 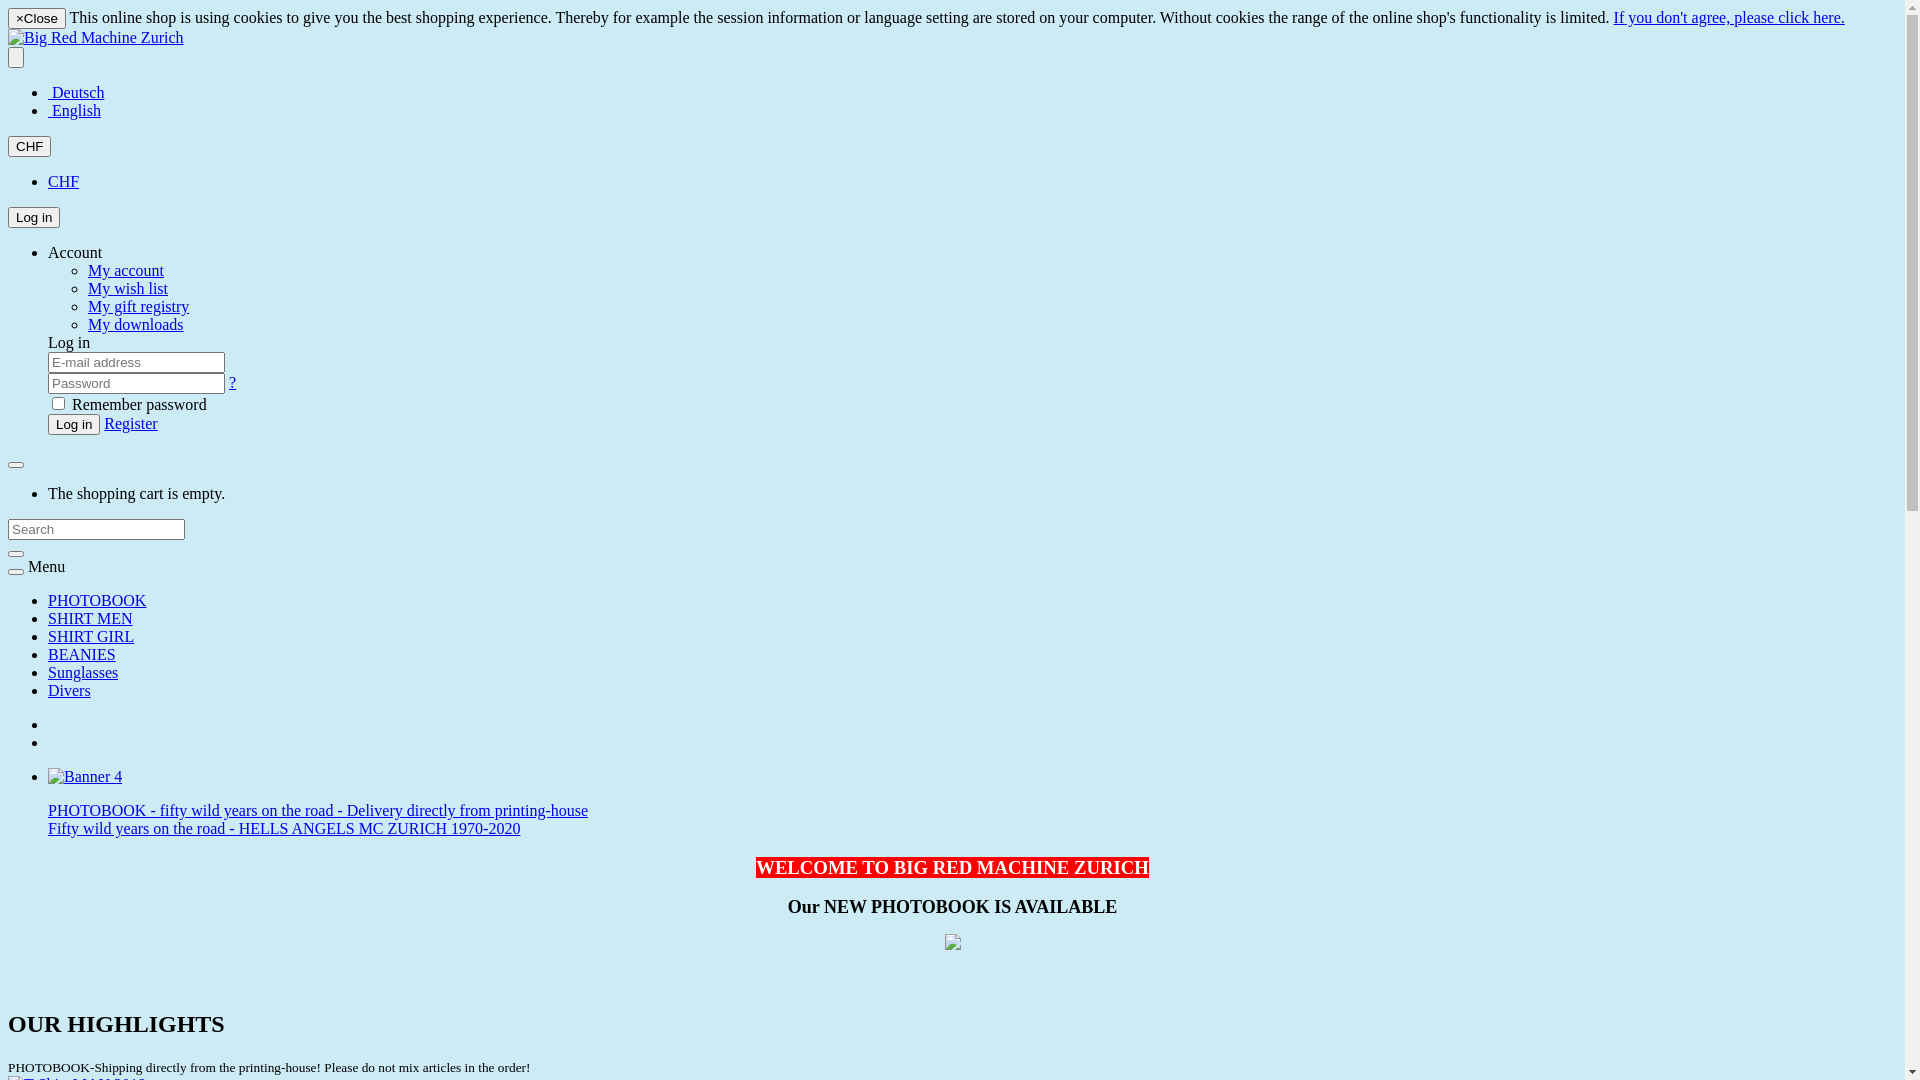 I want to click on English, so click(x=74, y=110).